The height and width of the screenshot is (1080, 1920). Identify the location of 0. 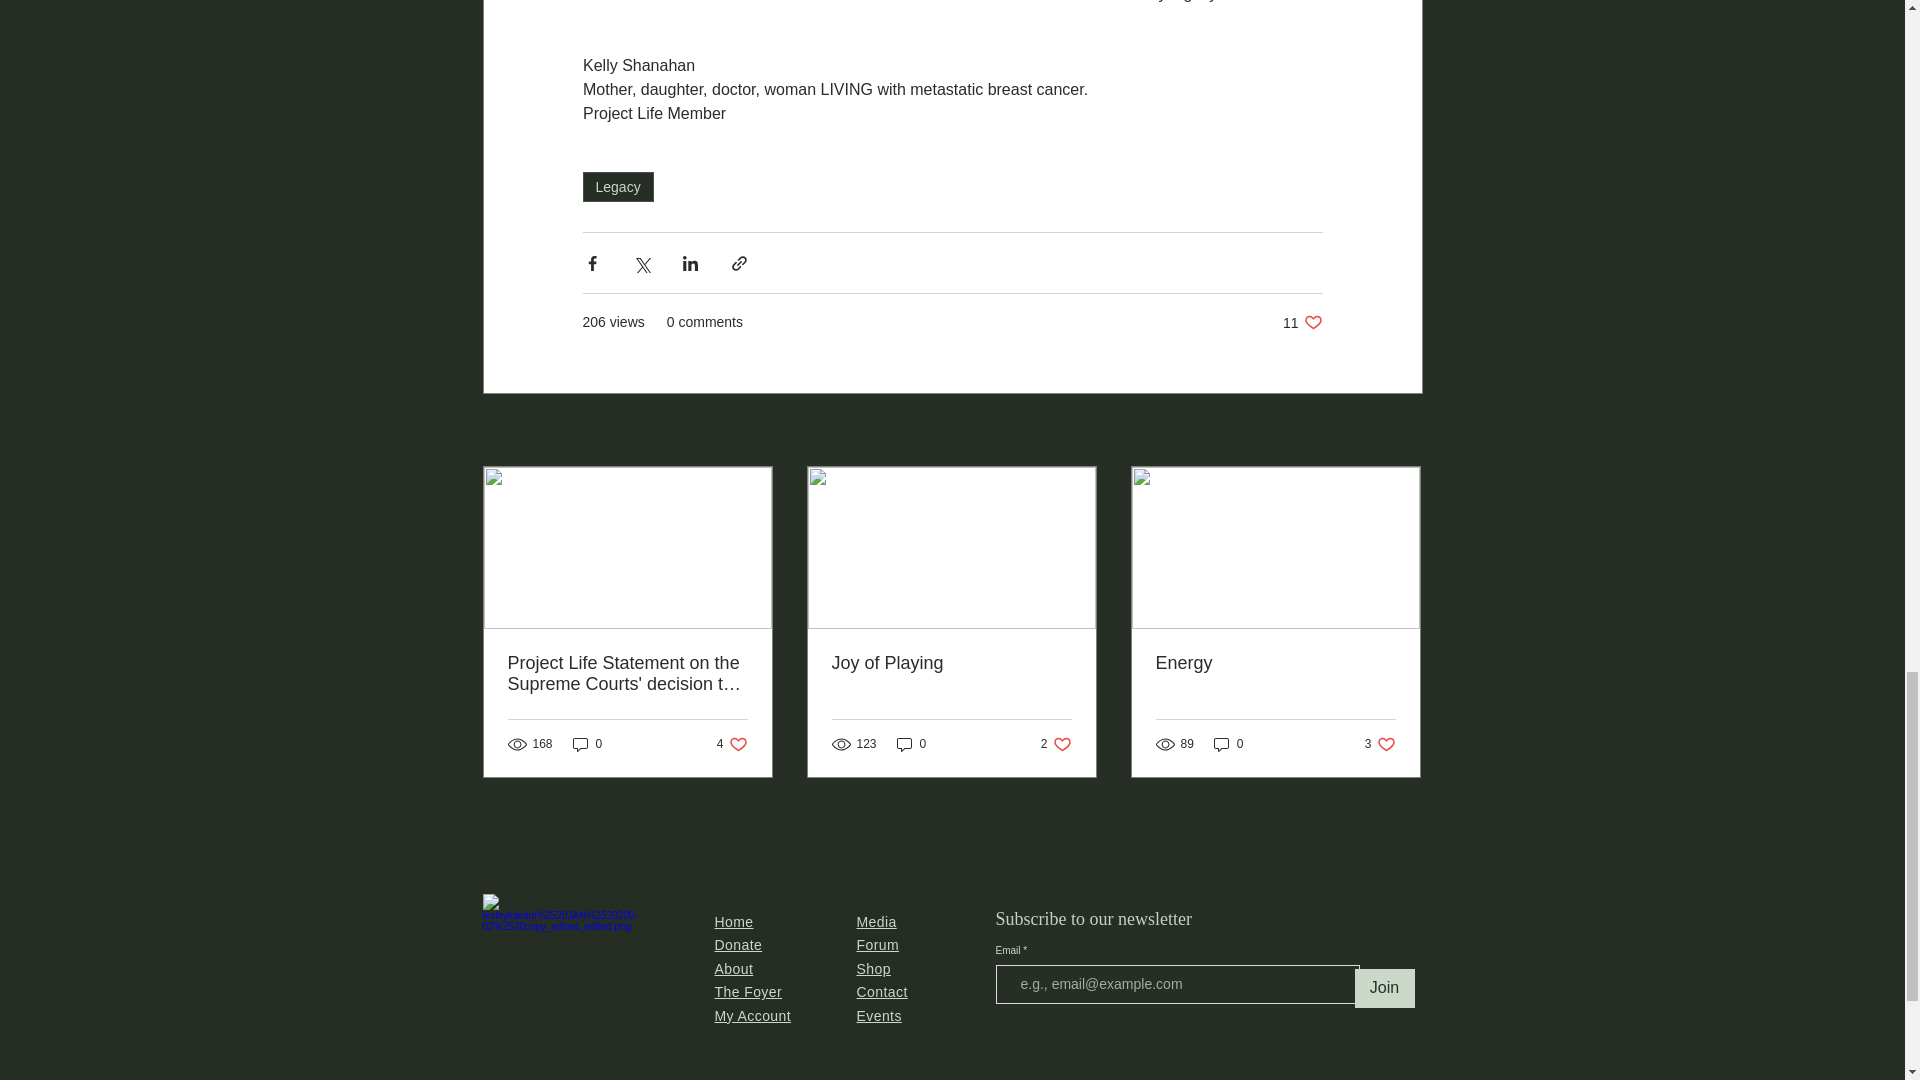
(1228, 743).